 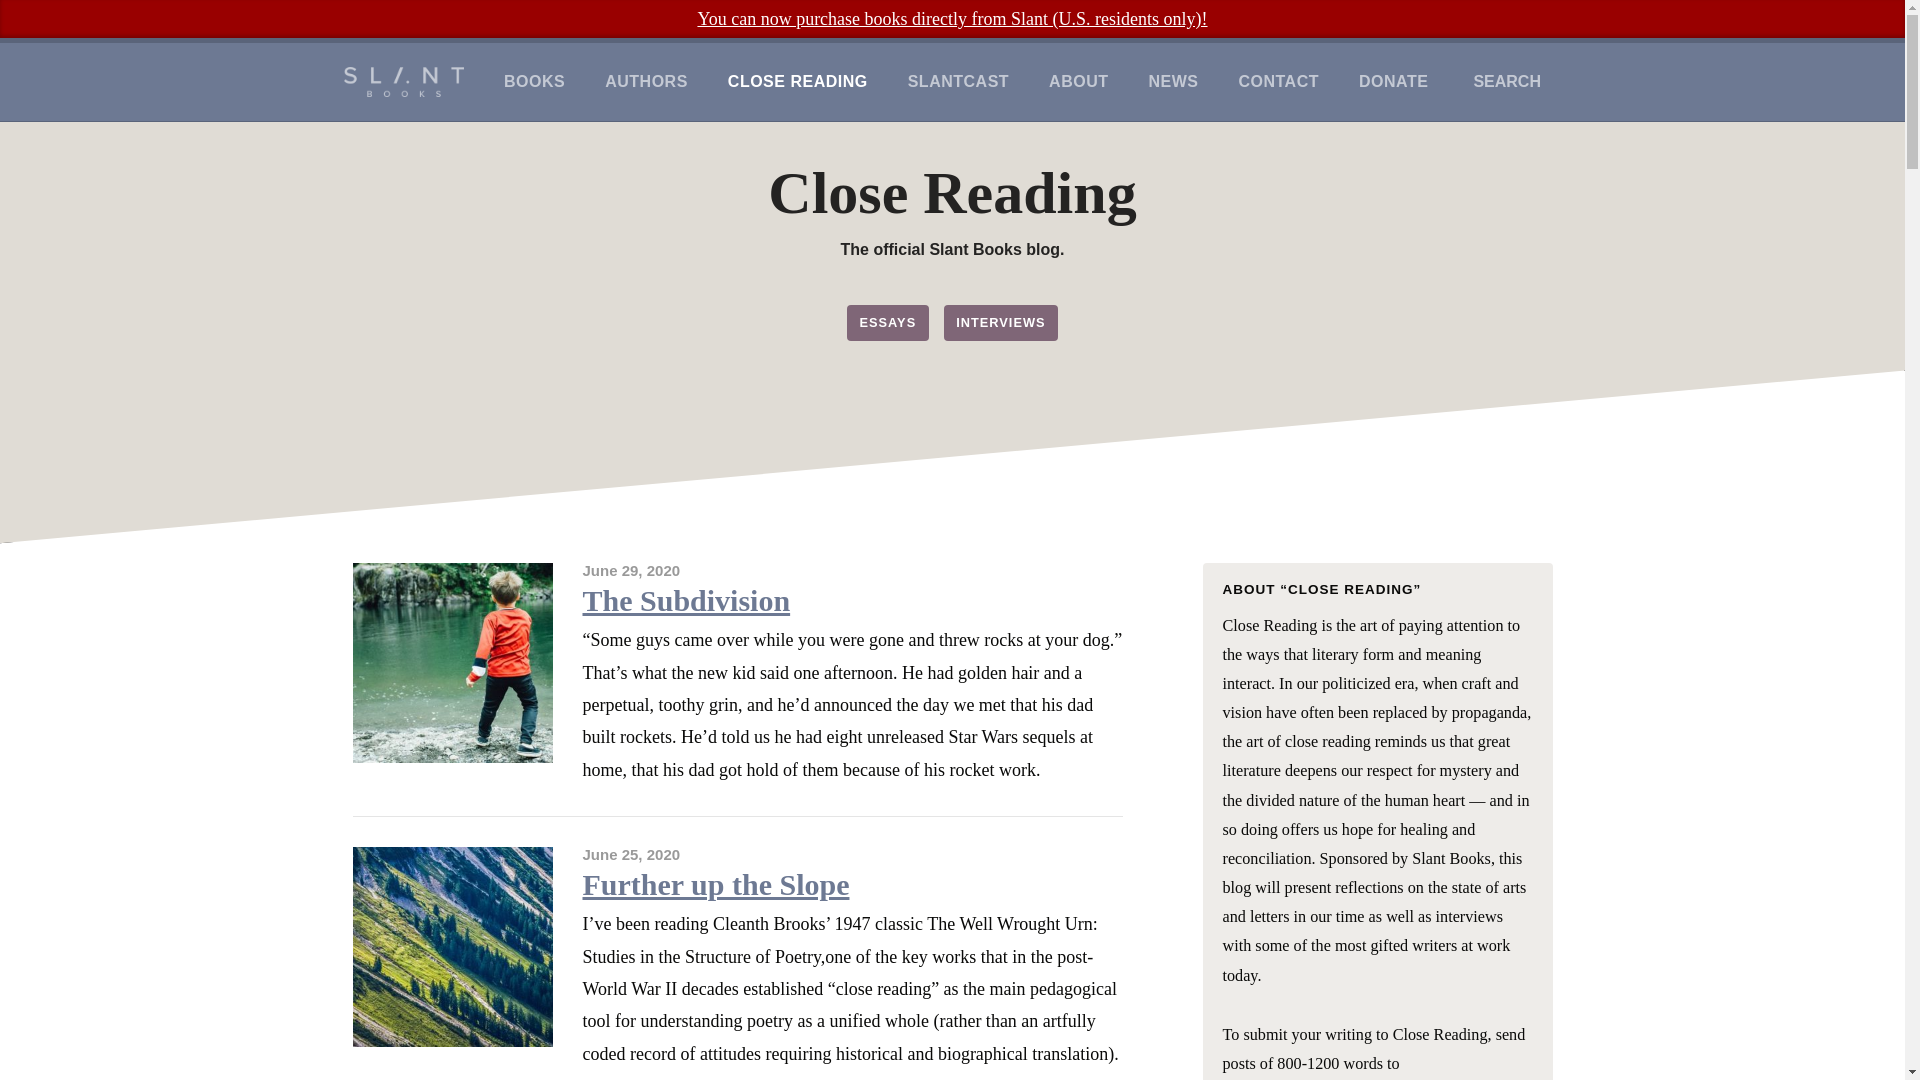 I want to click on CLOSE READING, so click(x=798, y=82).